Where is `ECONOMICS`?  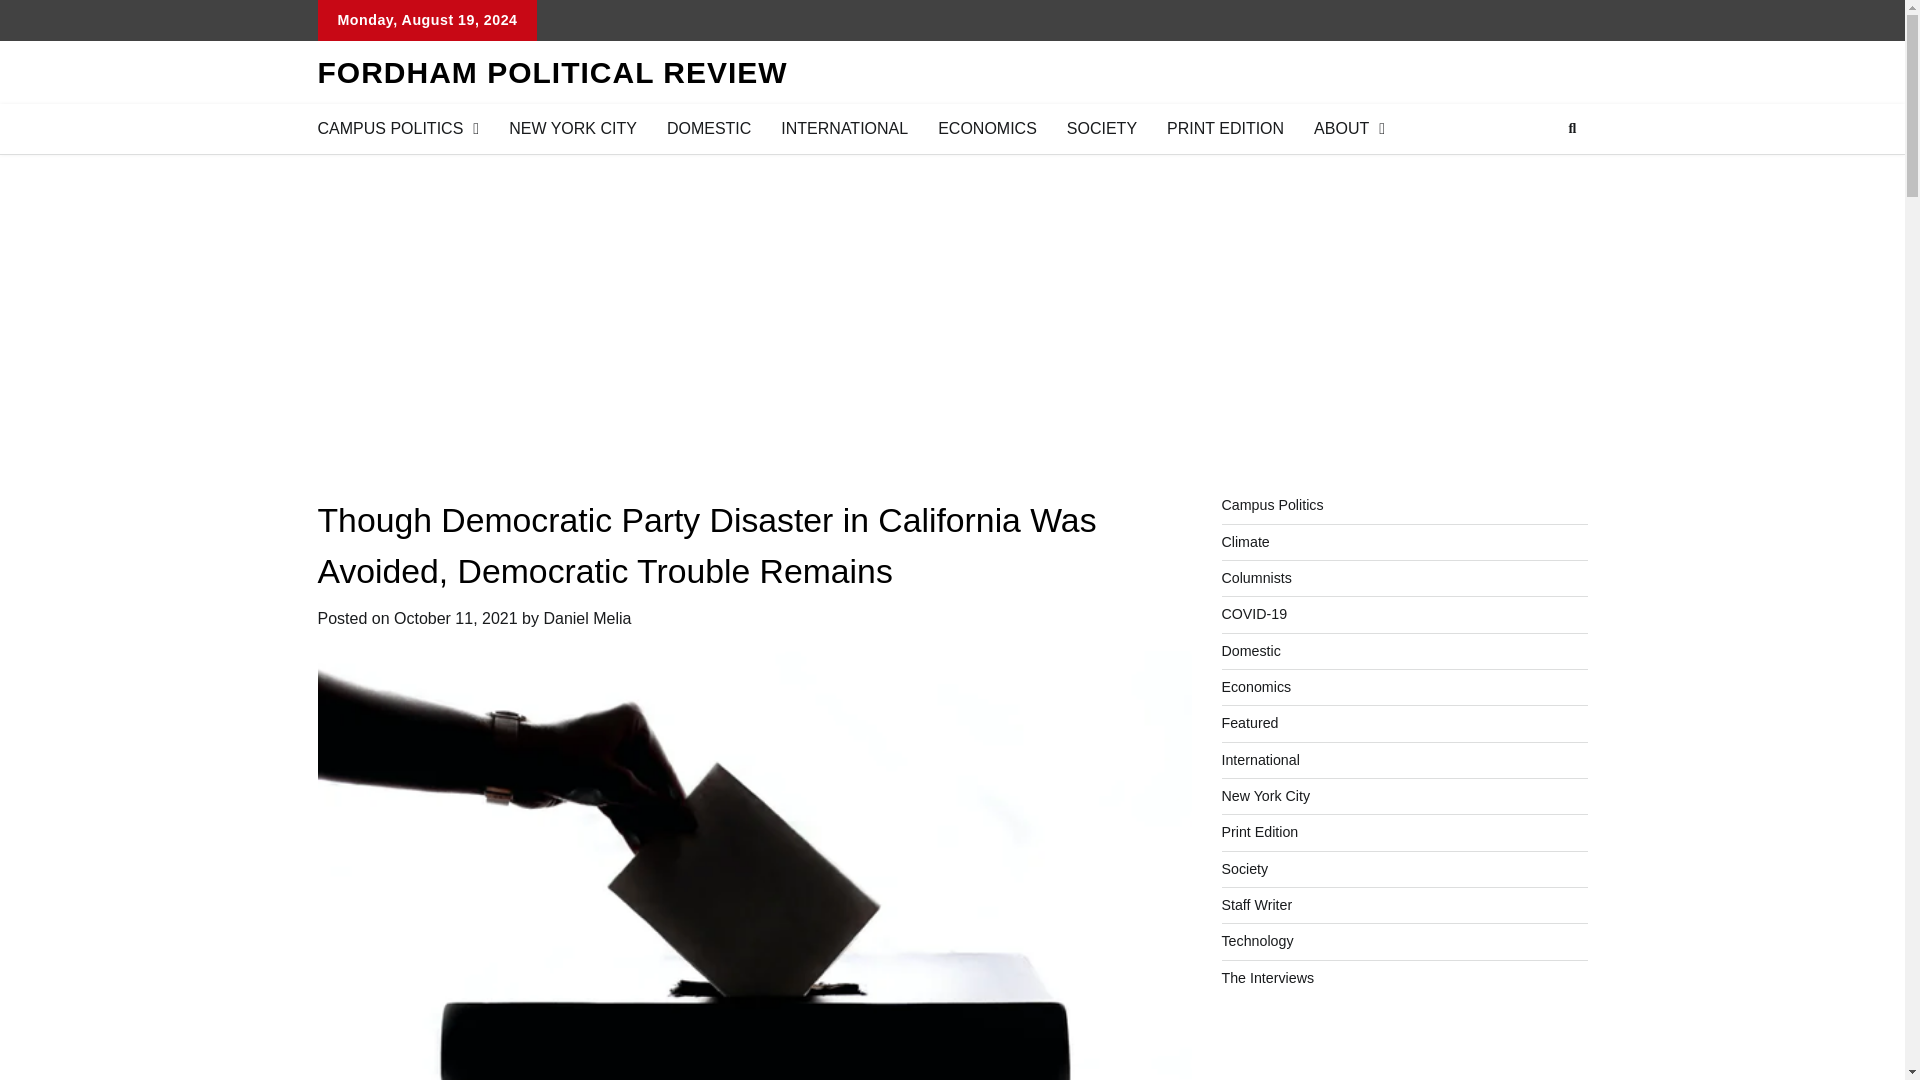
ECONOMICS is located at coordinates (988, 128).